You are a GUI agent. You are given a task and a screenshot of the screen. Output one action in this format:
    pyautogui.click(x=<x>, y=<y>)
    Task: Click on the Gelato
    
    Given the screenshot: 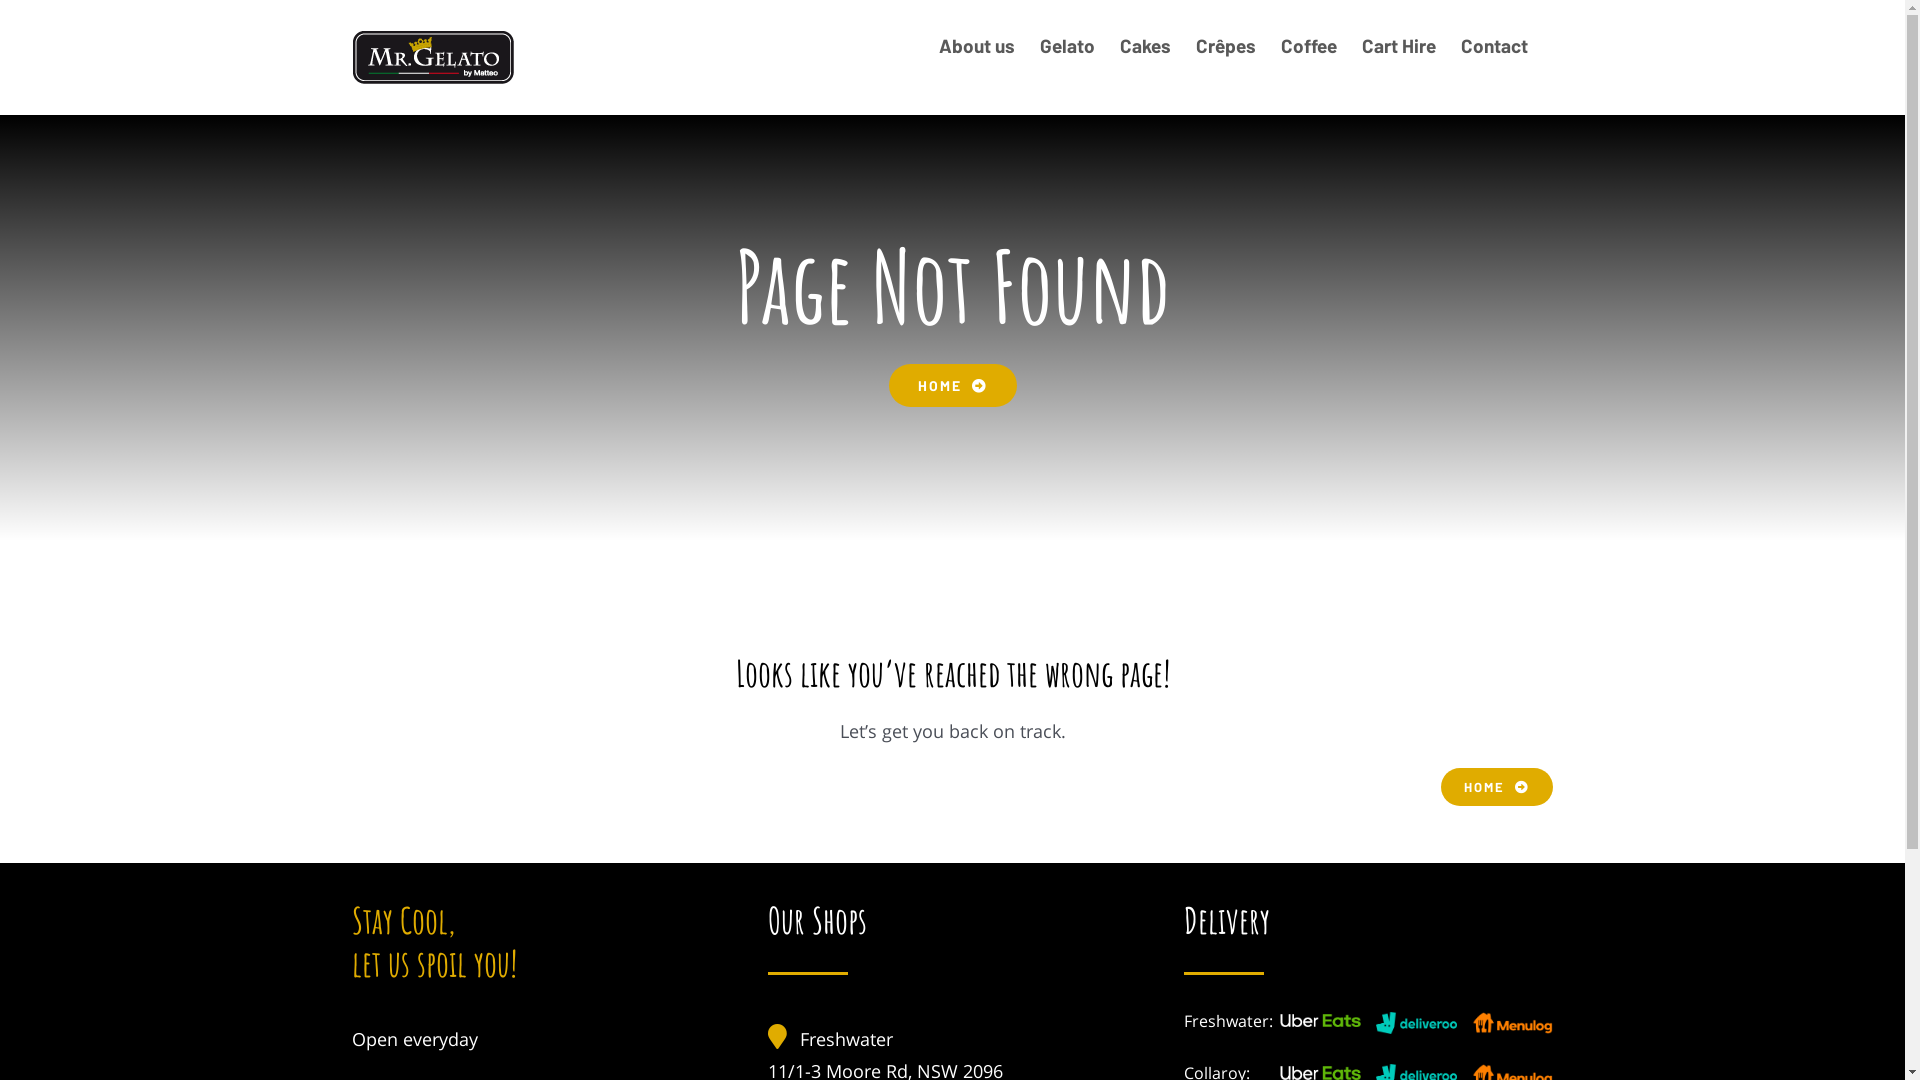 What is the action you would take?
    pyautogui.click(x=1068, y=45)
    